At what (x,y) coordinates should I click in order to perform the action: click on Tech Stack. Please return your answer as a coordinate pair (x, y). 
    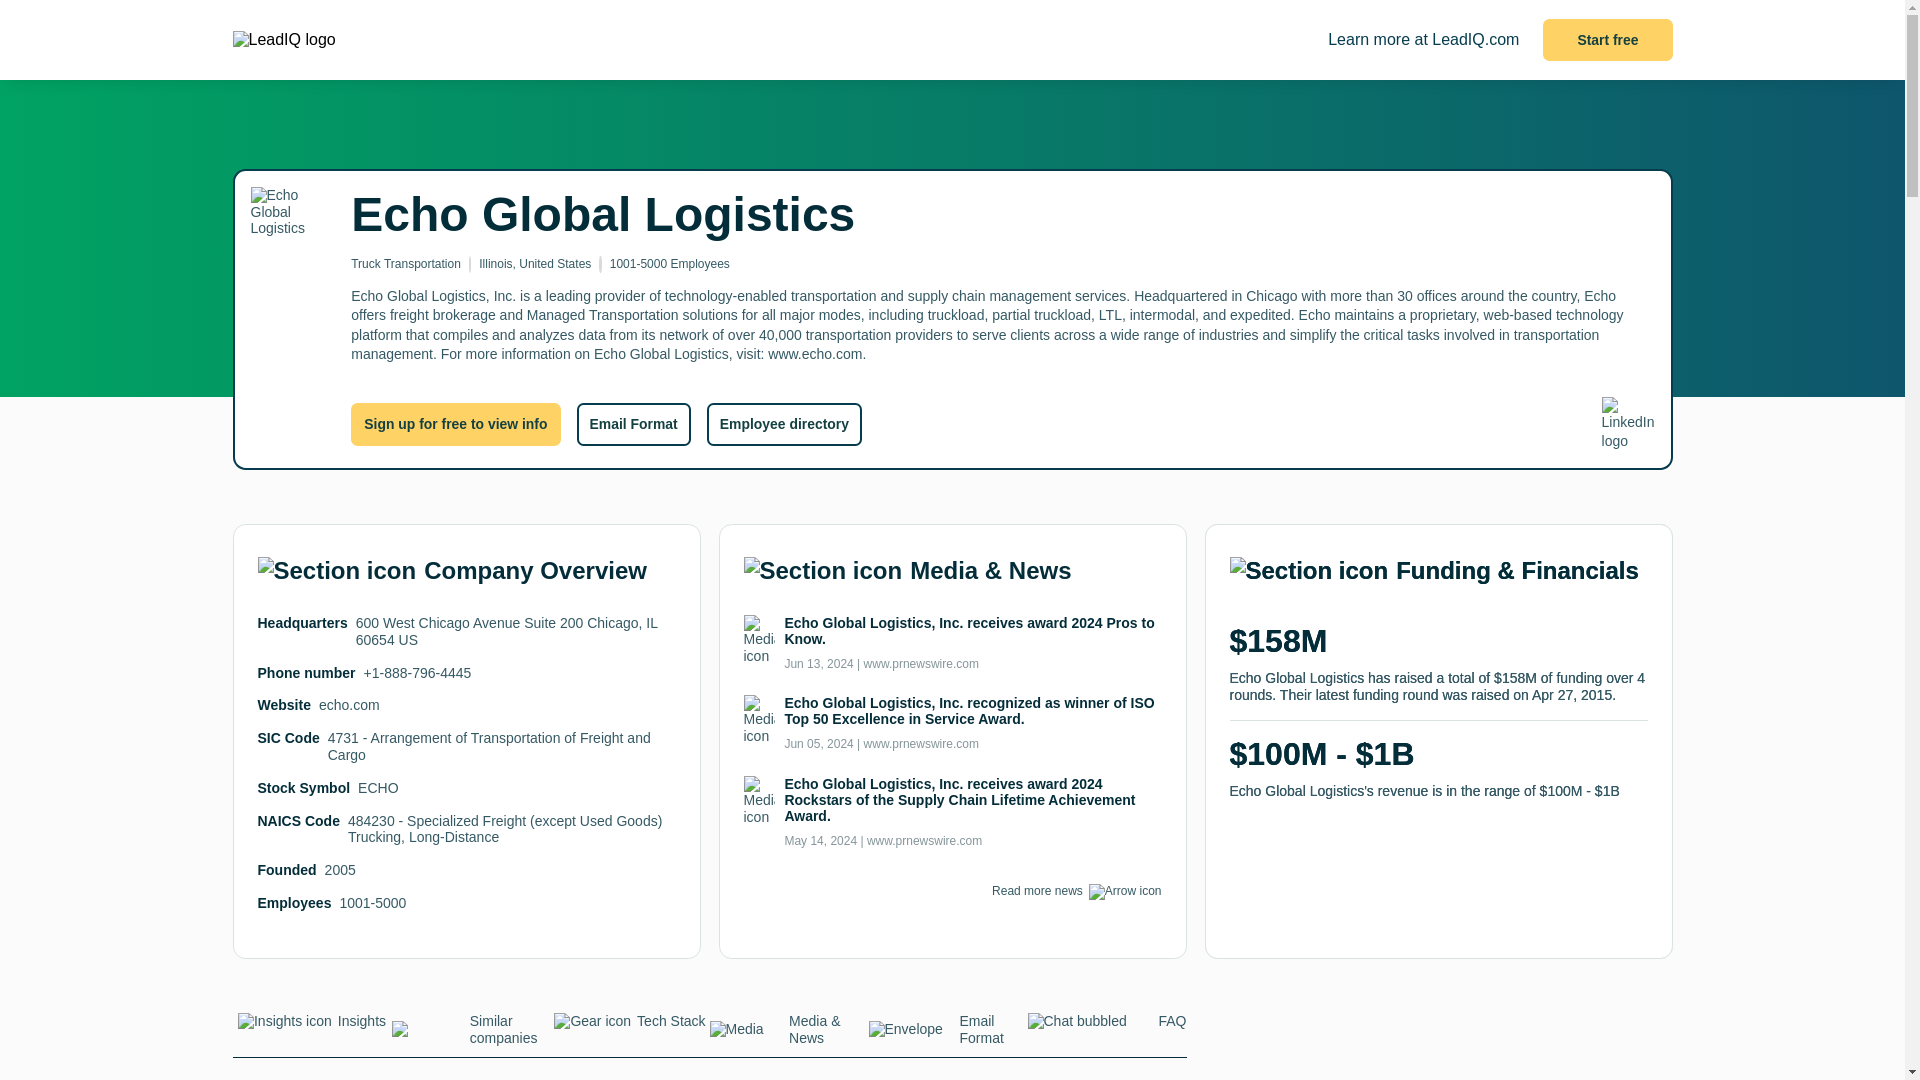
    Looking at the image, I should click on (628, 1027).